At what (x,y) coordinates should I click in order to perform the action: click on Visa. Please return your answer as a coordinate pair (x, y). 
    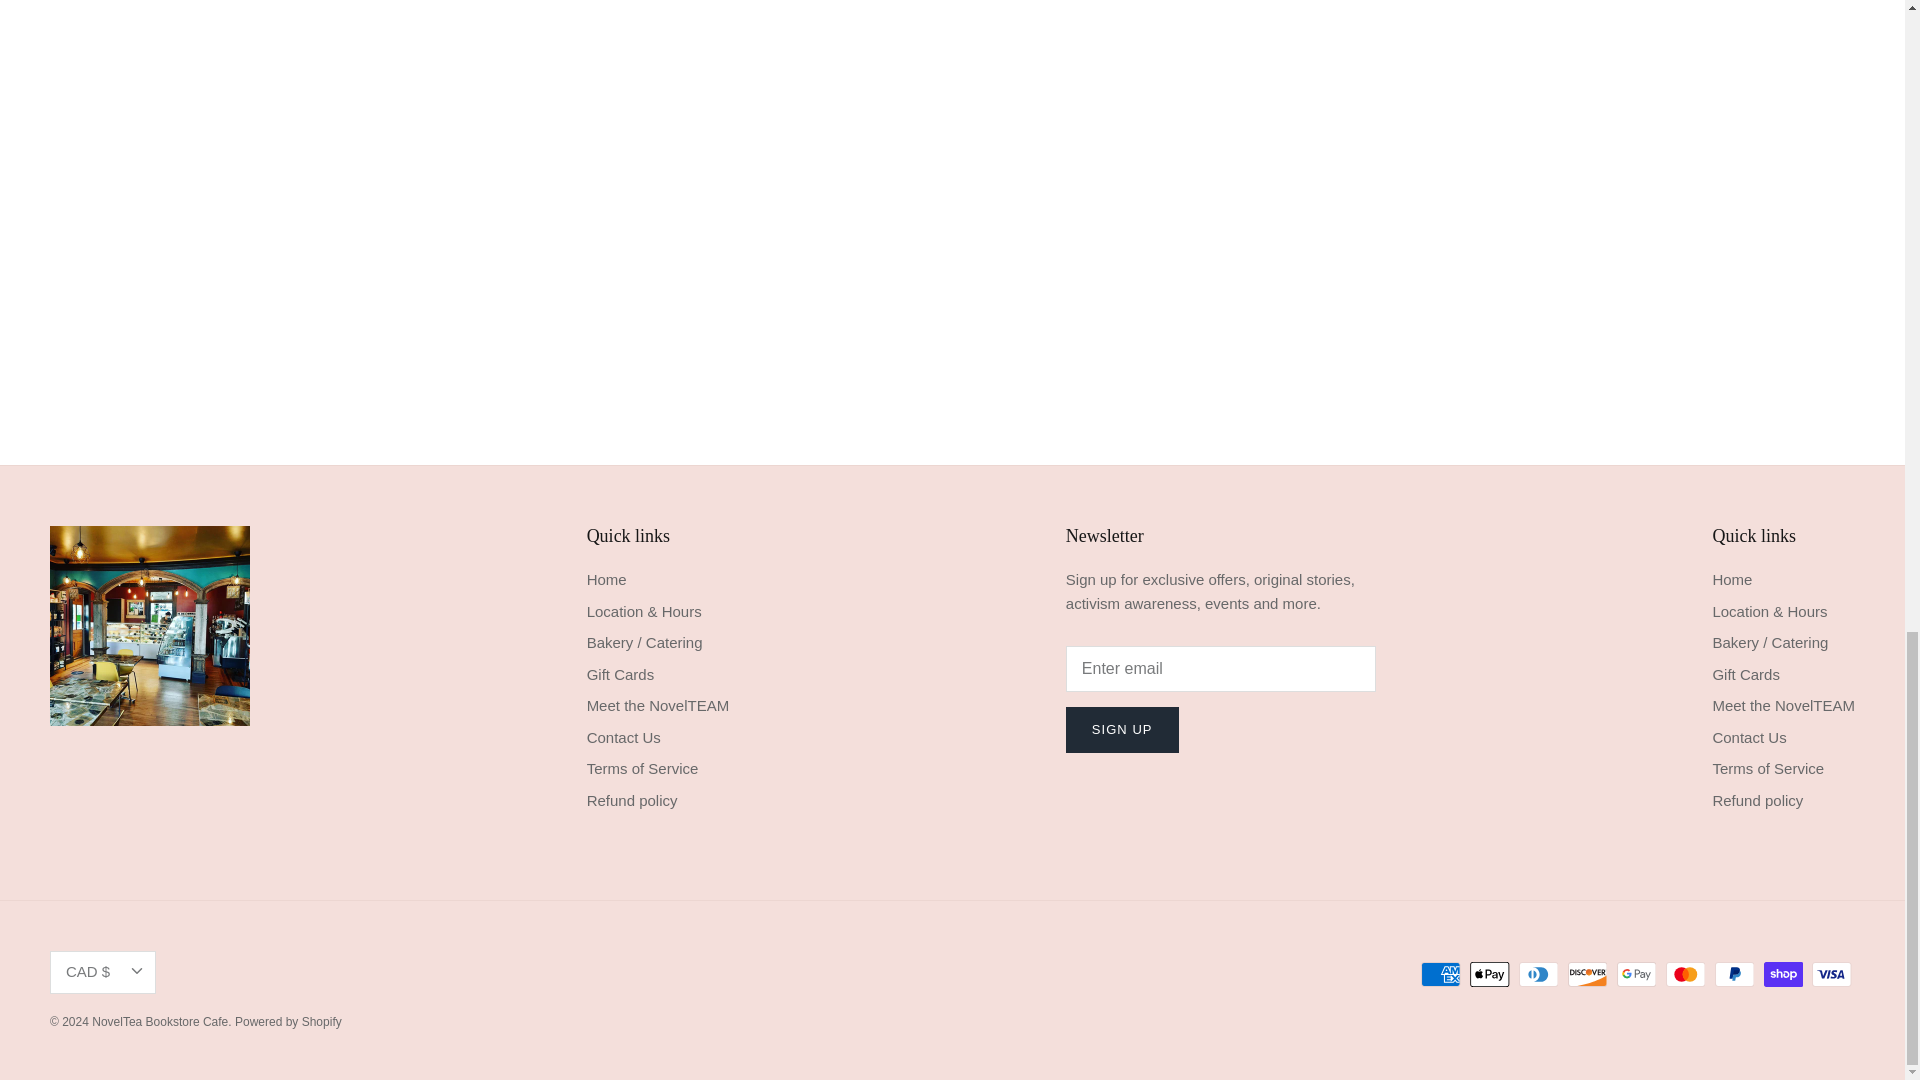
    Looking at the image, I should click on (1831, 974).